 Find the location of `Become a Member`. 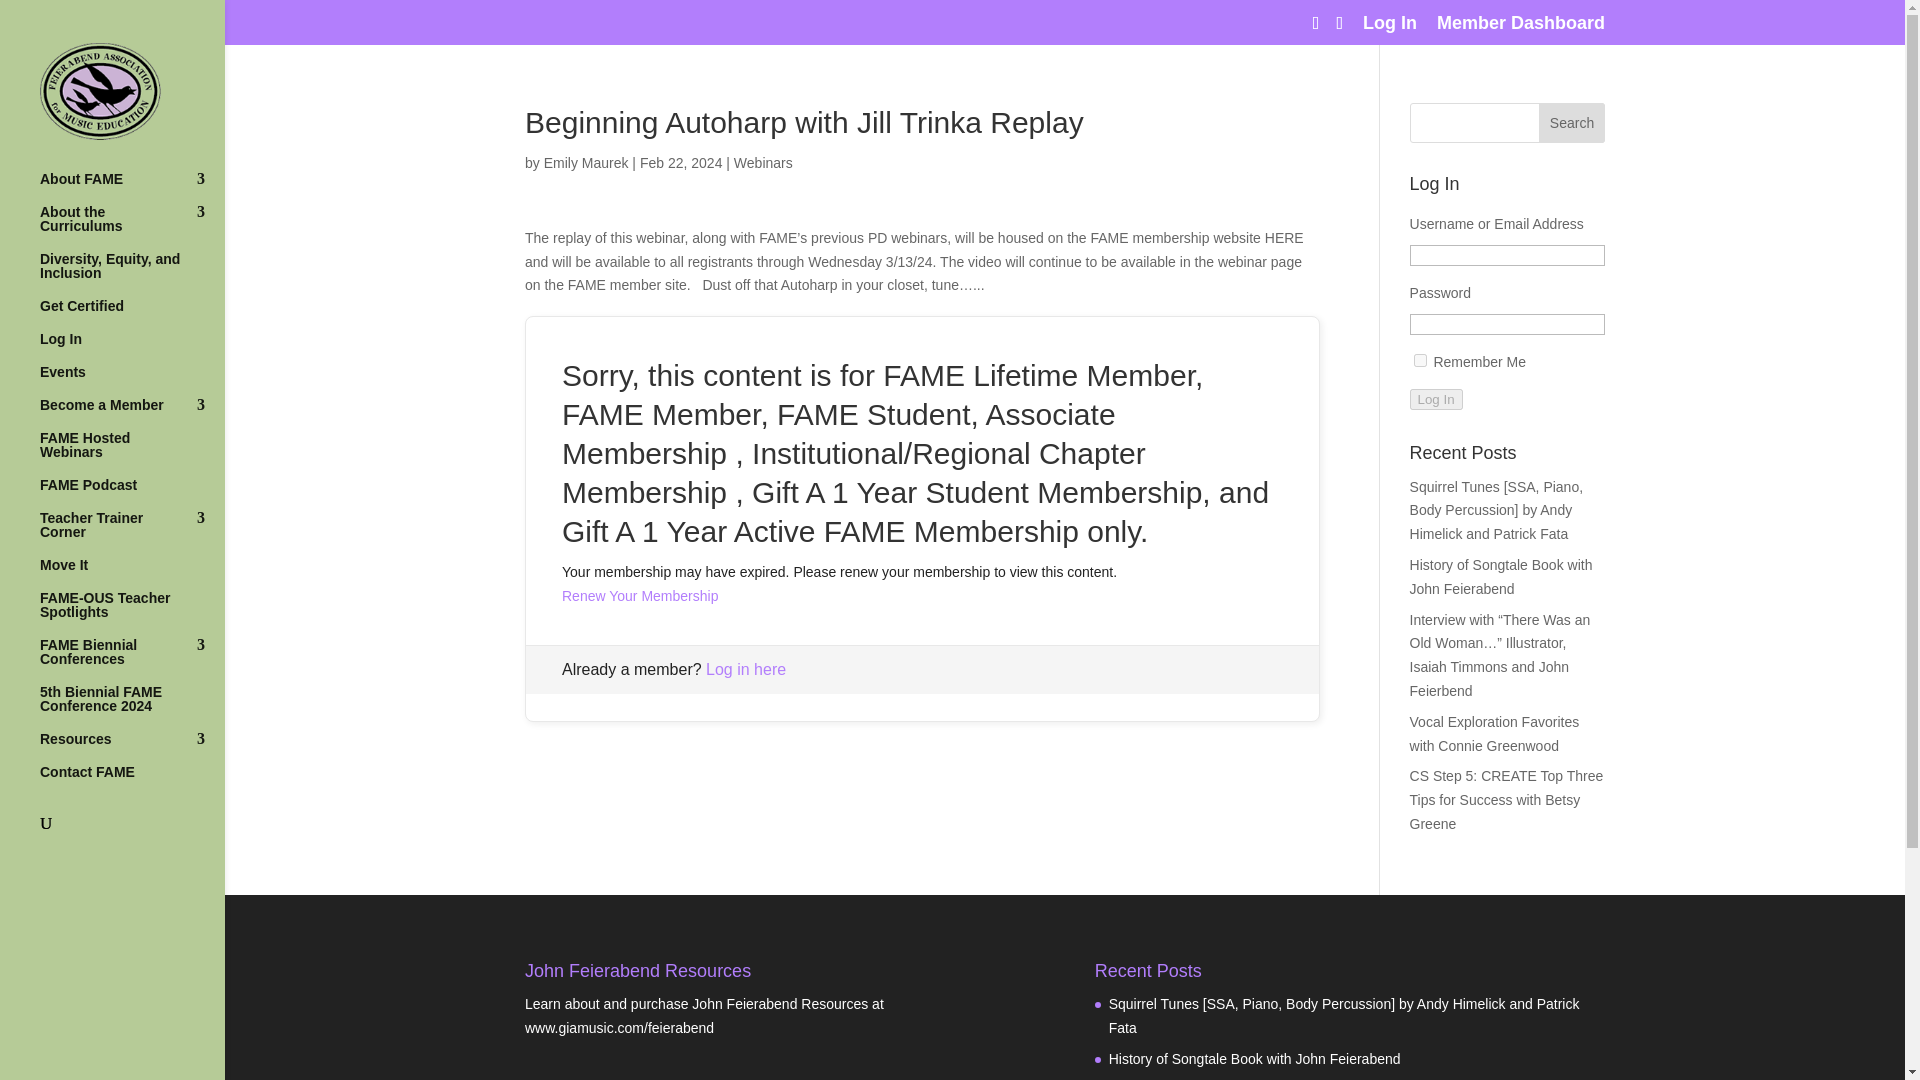

Become a Member is located at coordinates (132, 414).